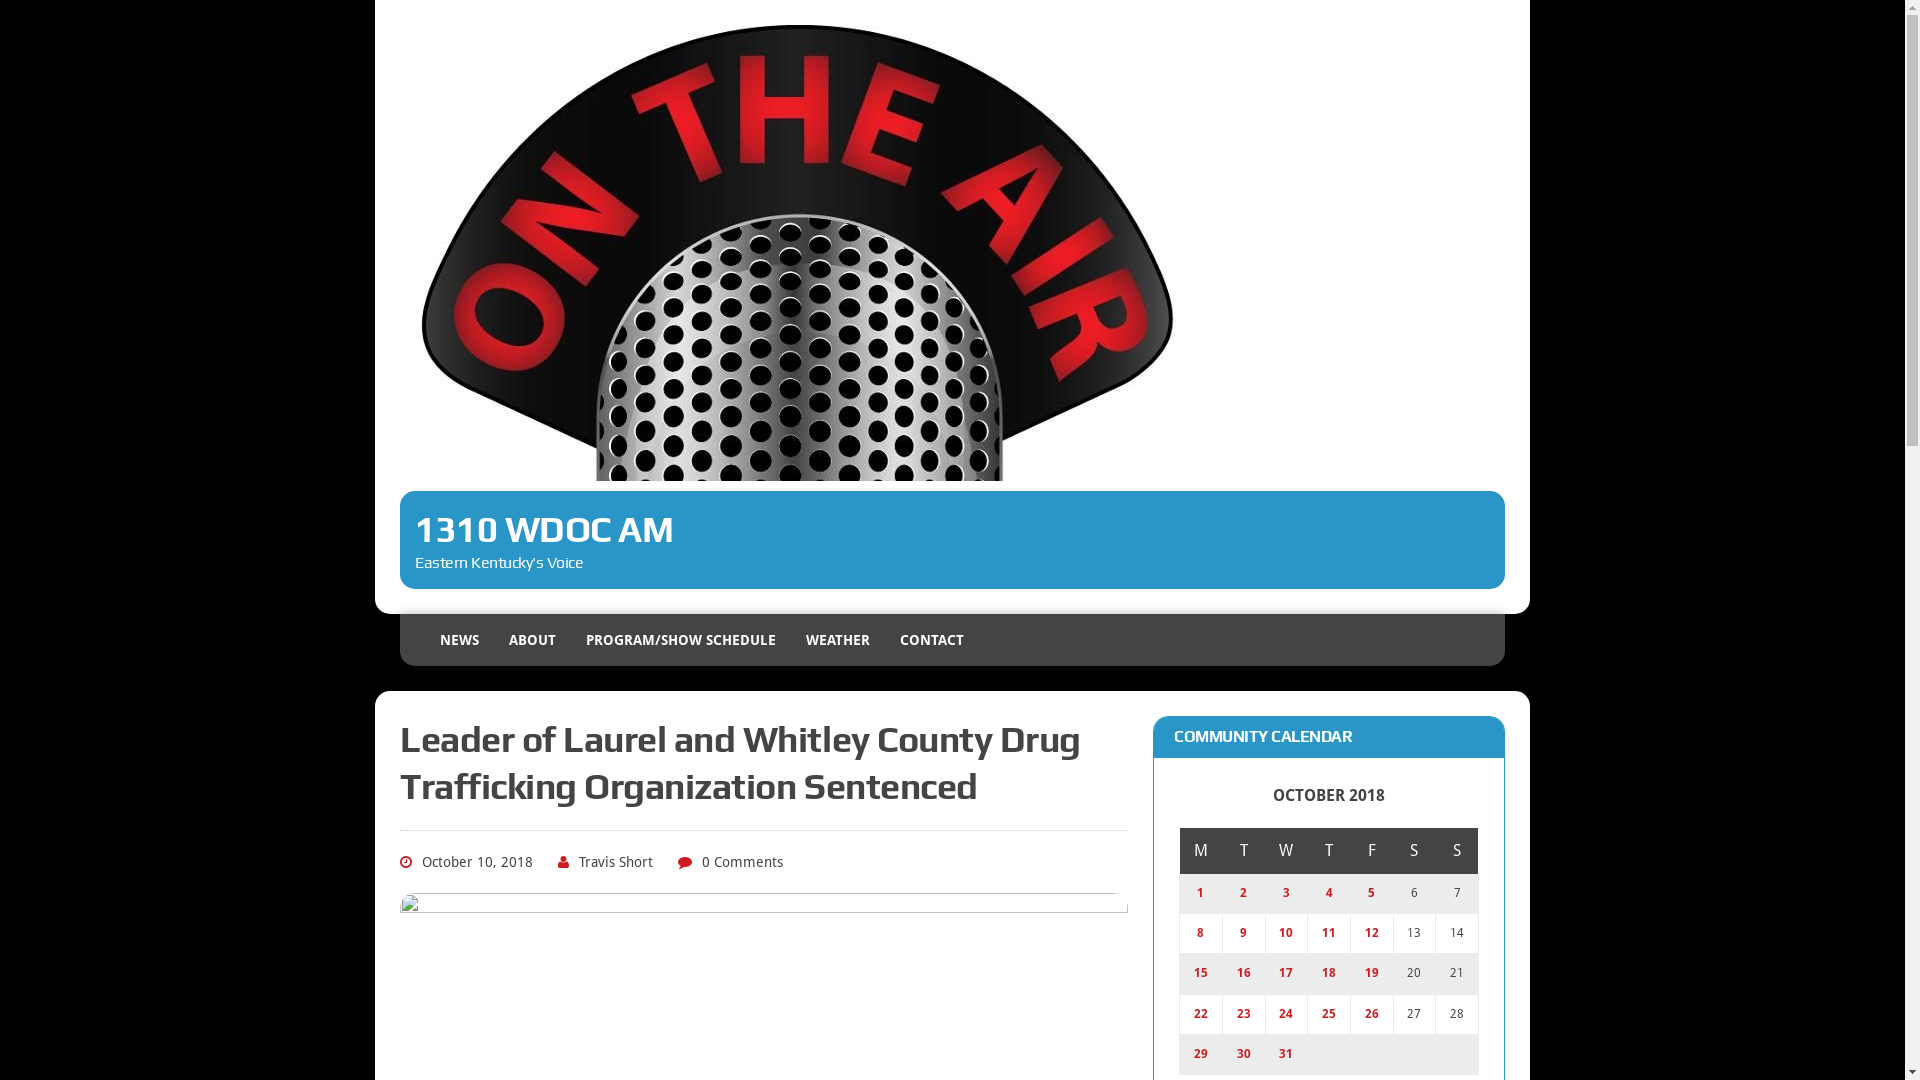 Image resolution: width=1920 pixels, height=1080 pixels. What do you see at coordinates (1244, 1054) in the screenshot?
I see `30` at bounding box center [1244, 1054].